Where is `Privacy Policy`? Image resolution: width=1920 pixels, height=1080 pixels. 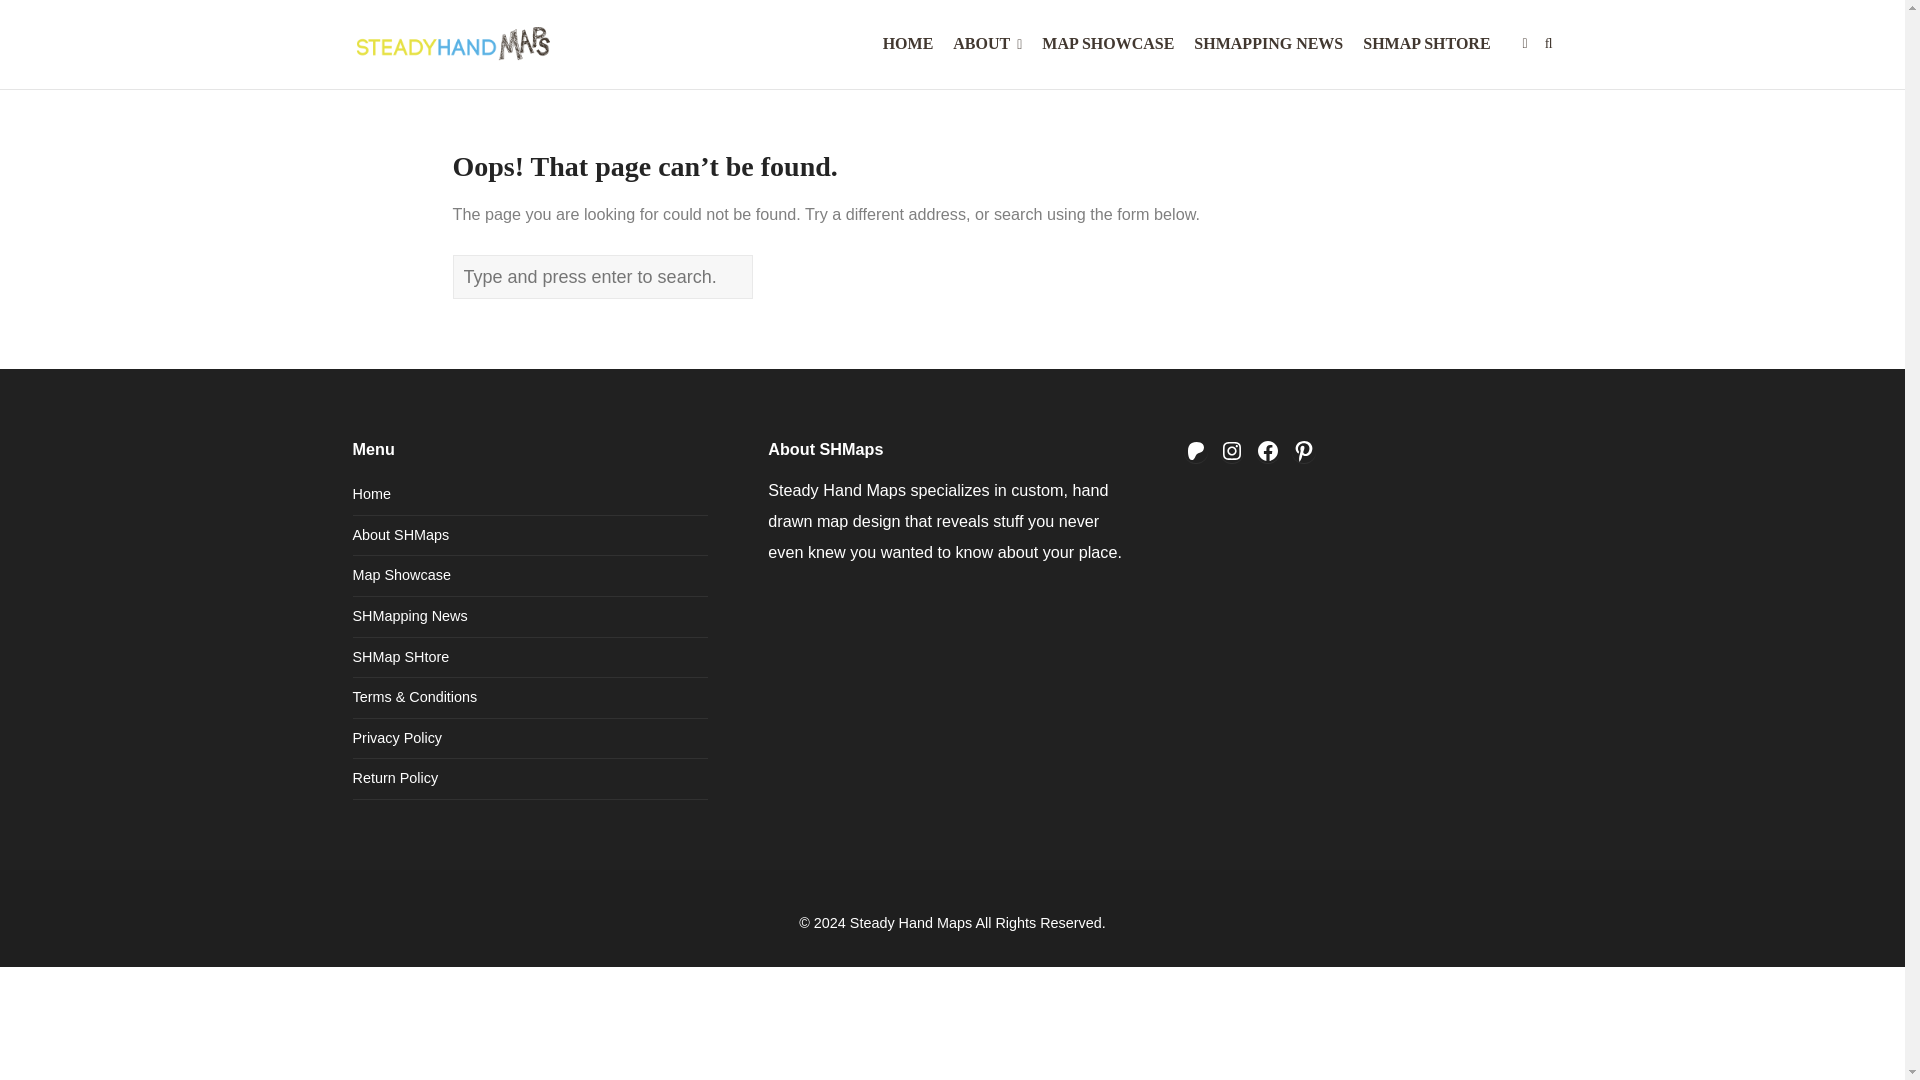
Privacy Policy is located at coordinates (396, 738).